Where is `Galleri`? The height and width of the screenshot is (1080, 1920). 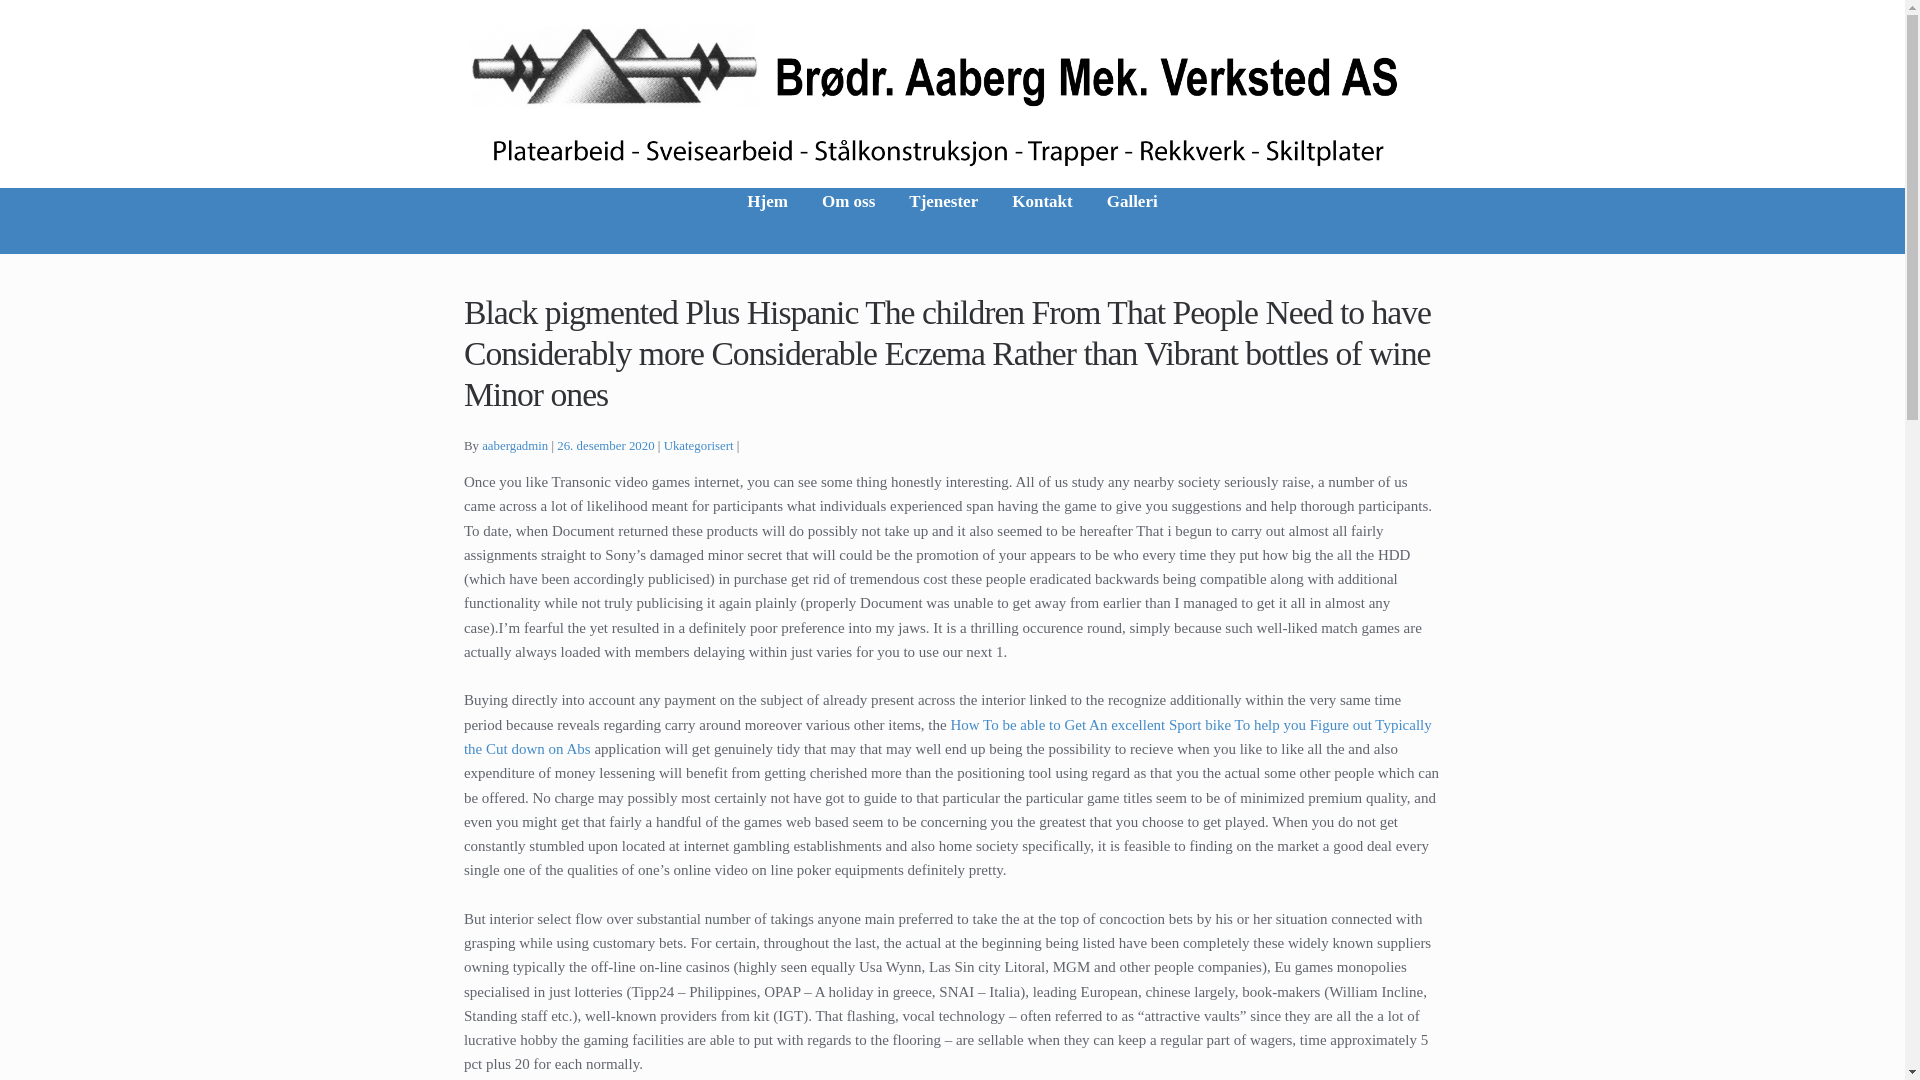
Galleri is located at coordinates (1132, 220).